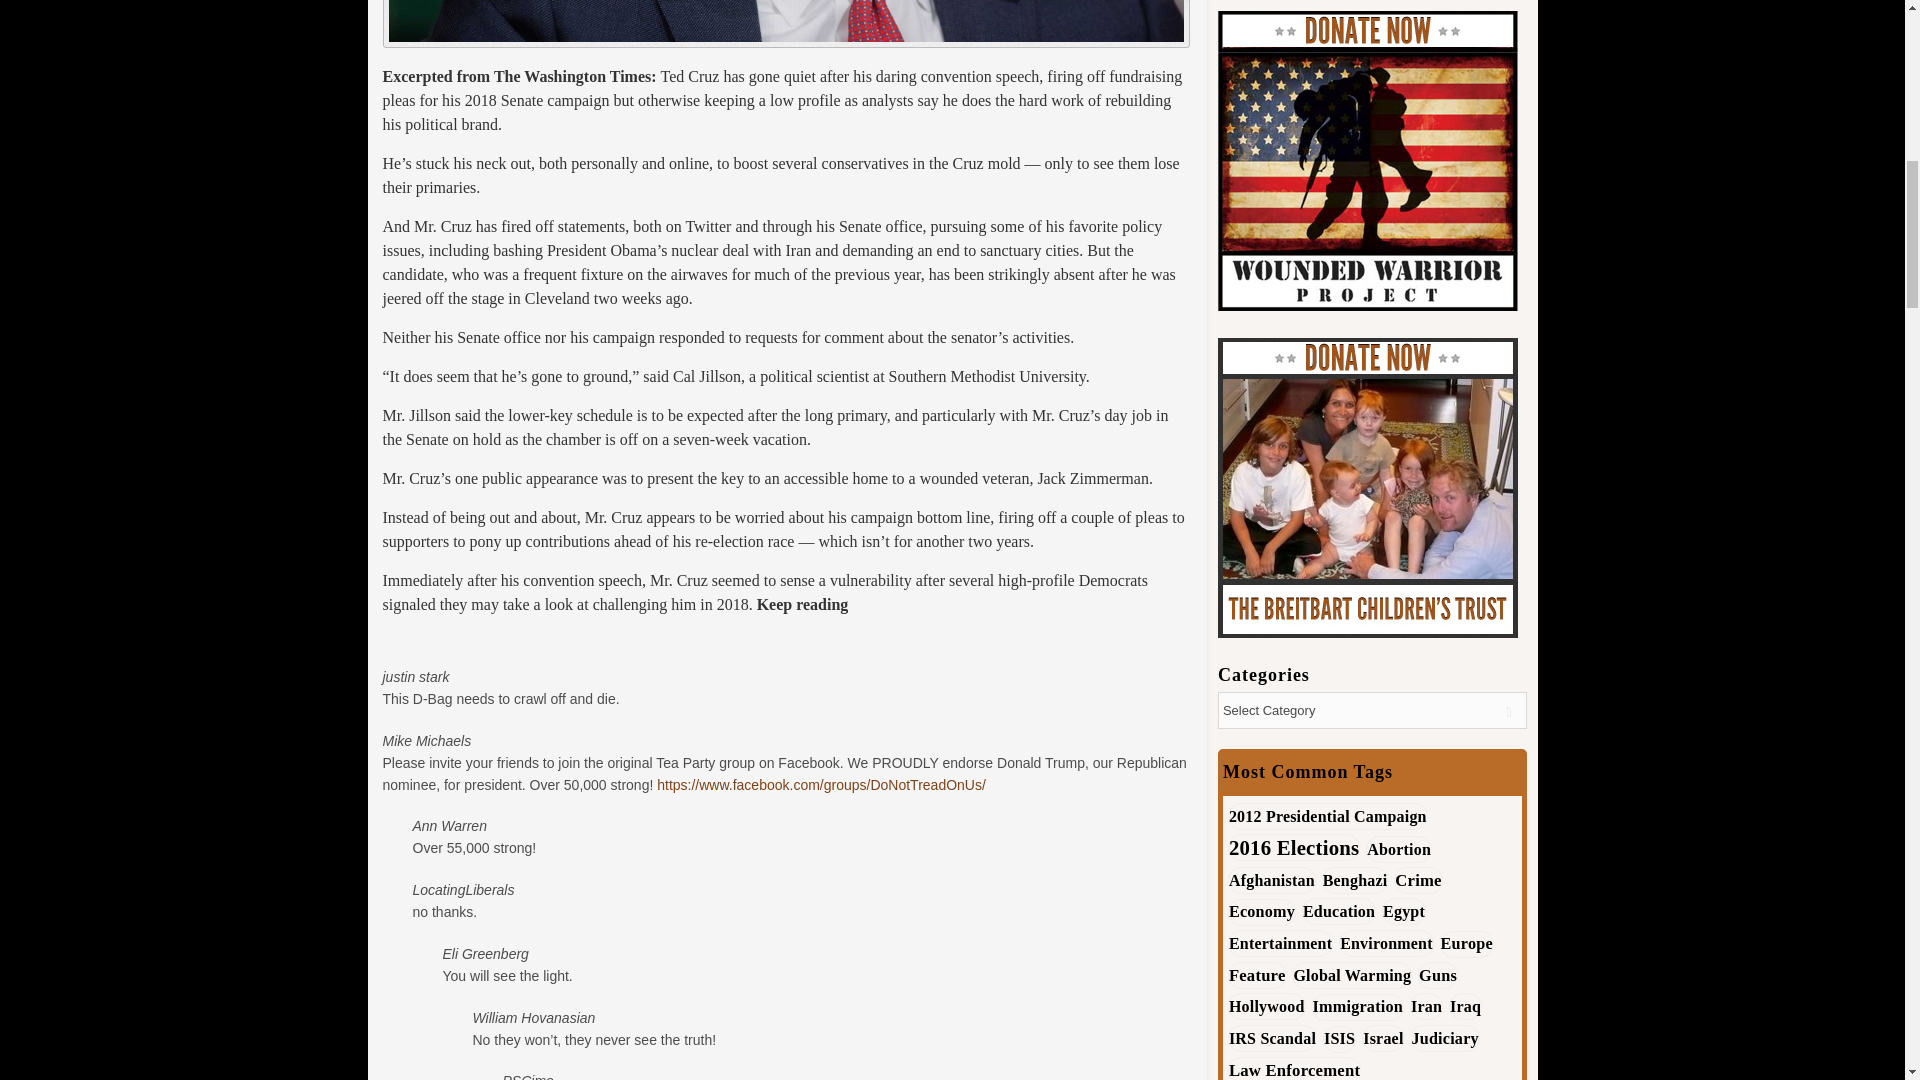 The height and width of the screenshot is (1080, 1920). I want to click on Environment, so click(1386, 942).